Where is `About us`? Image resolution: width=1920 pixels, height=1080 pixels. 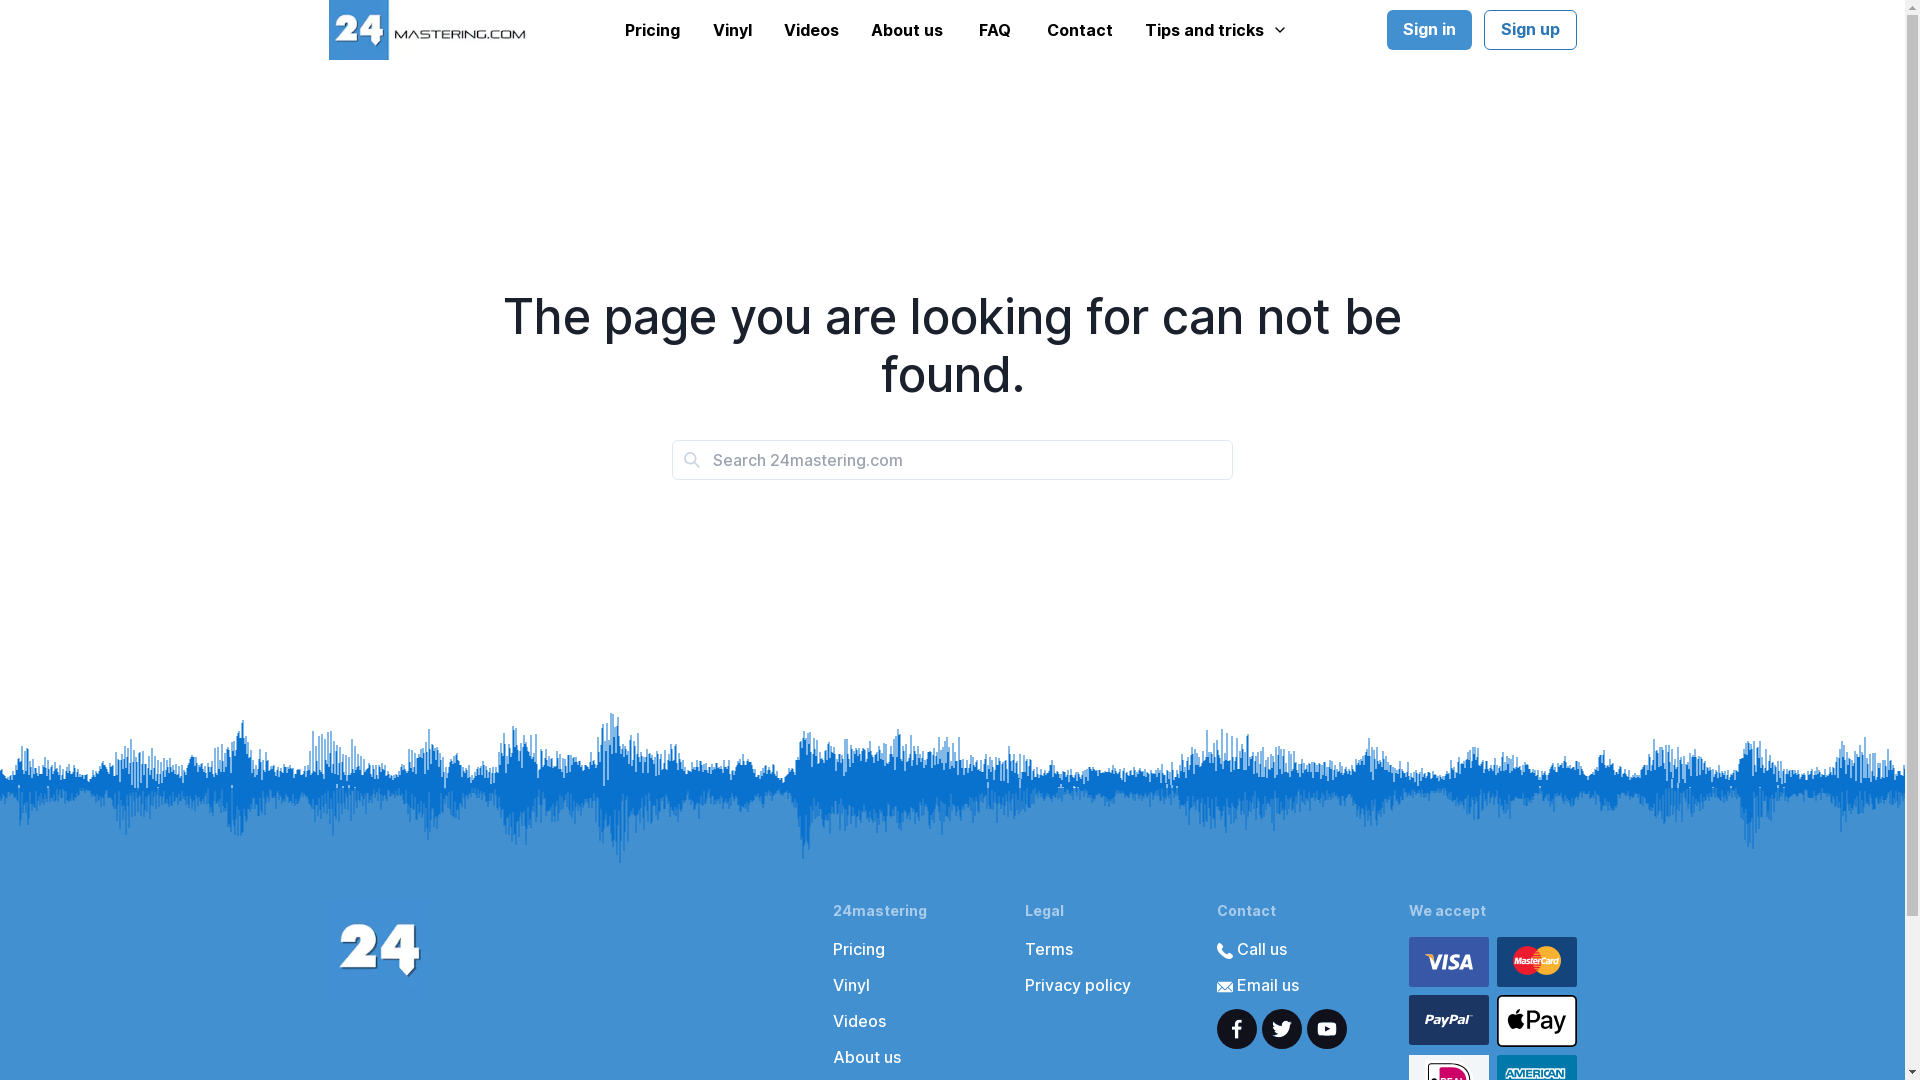
About us is located at coordinates (907, 30).